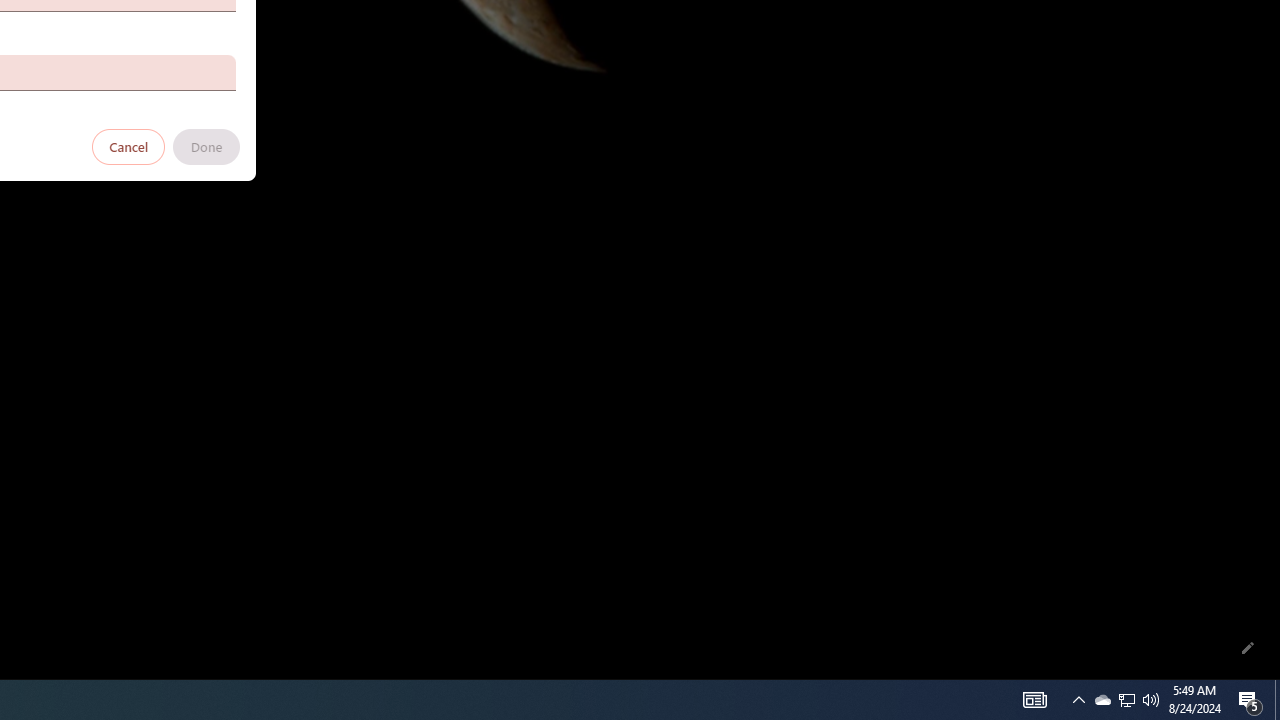  What do you see at coordinates (206, 146) in the screenshot?
I see `Done` at bounding box center [206, 146].